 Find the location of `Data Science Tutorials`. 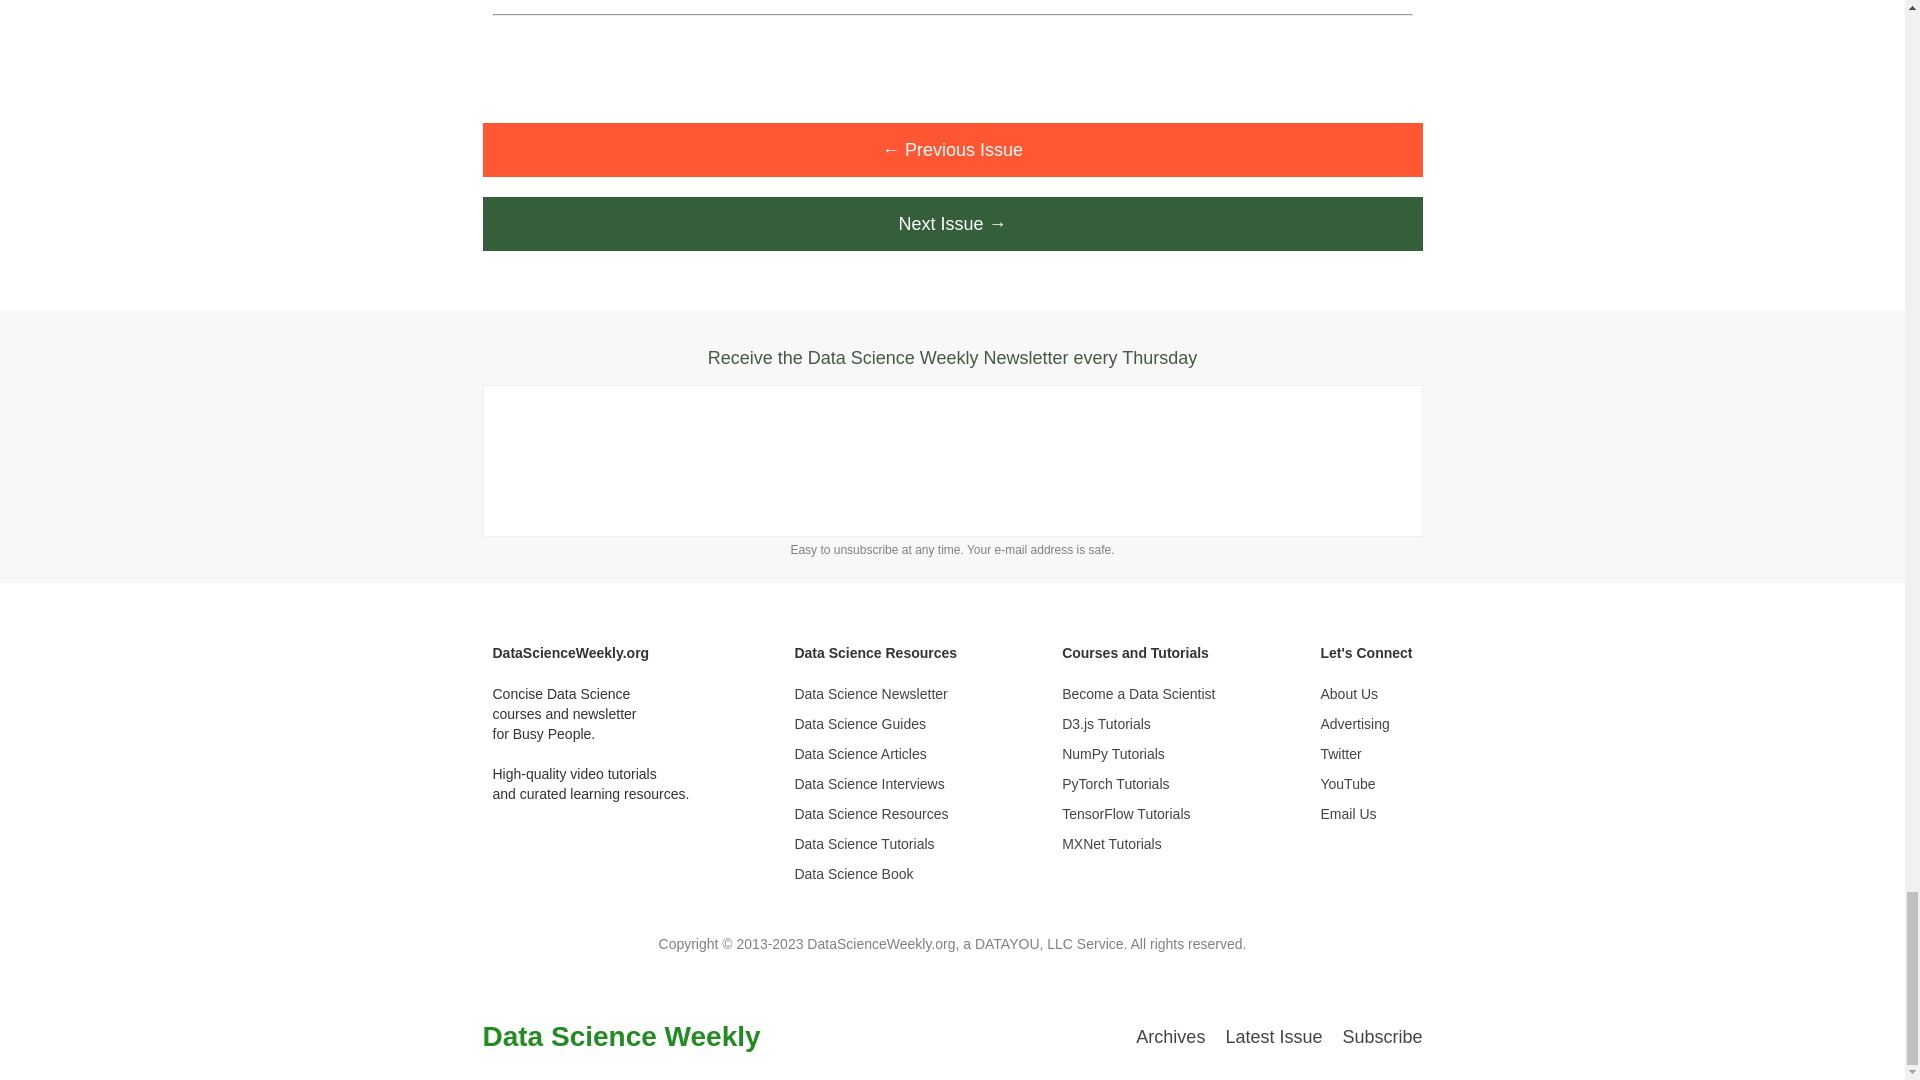

Data Science Tutorials is located at coordinates (875, 844).